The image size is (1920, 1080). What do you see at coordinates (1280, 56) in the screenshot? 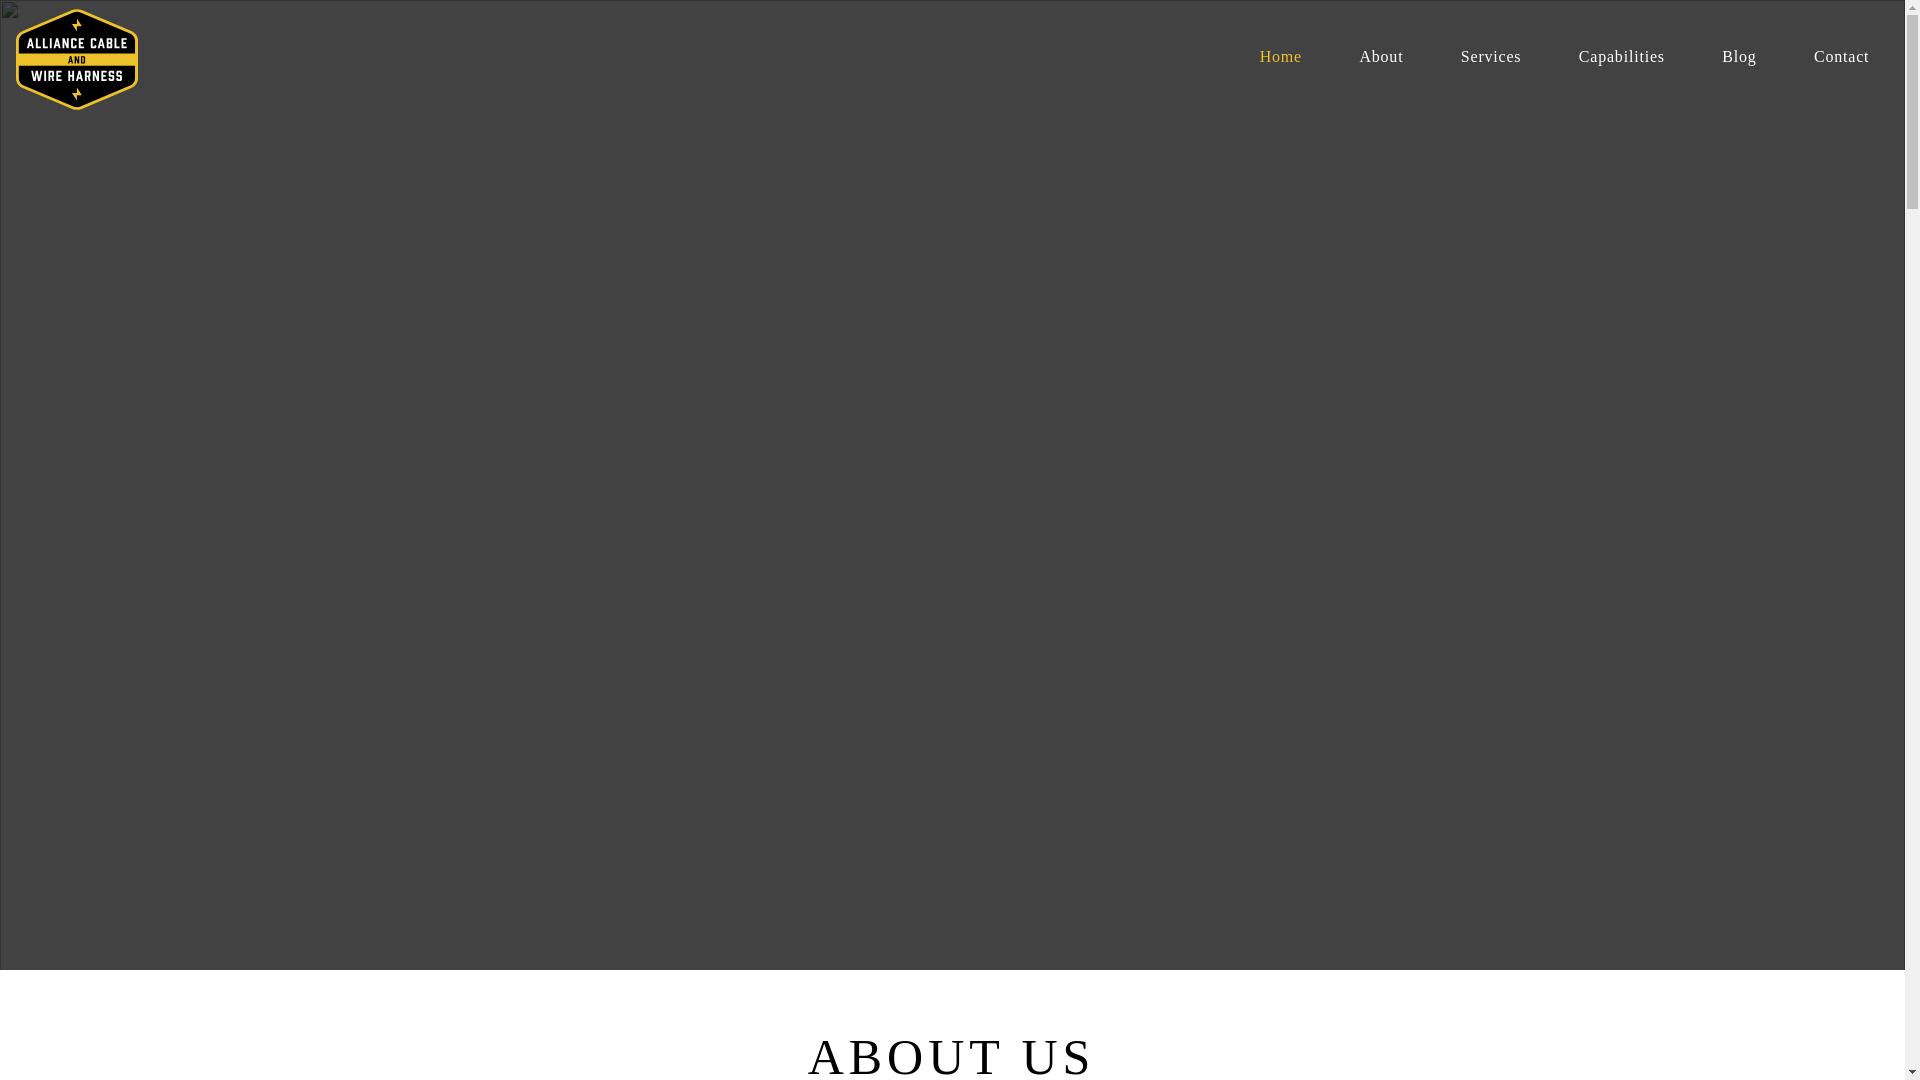
I see `Home` at bounding box center [1280, 56].